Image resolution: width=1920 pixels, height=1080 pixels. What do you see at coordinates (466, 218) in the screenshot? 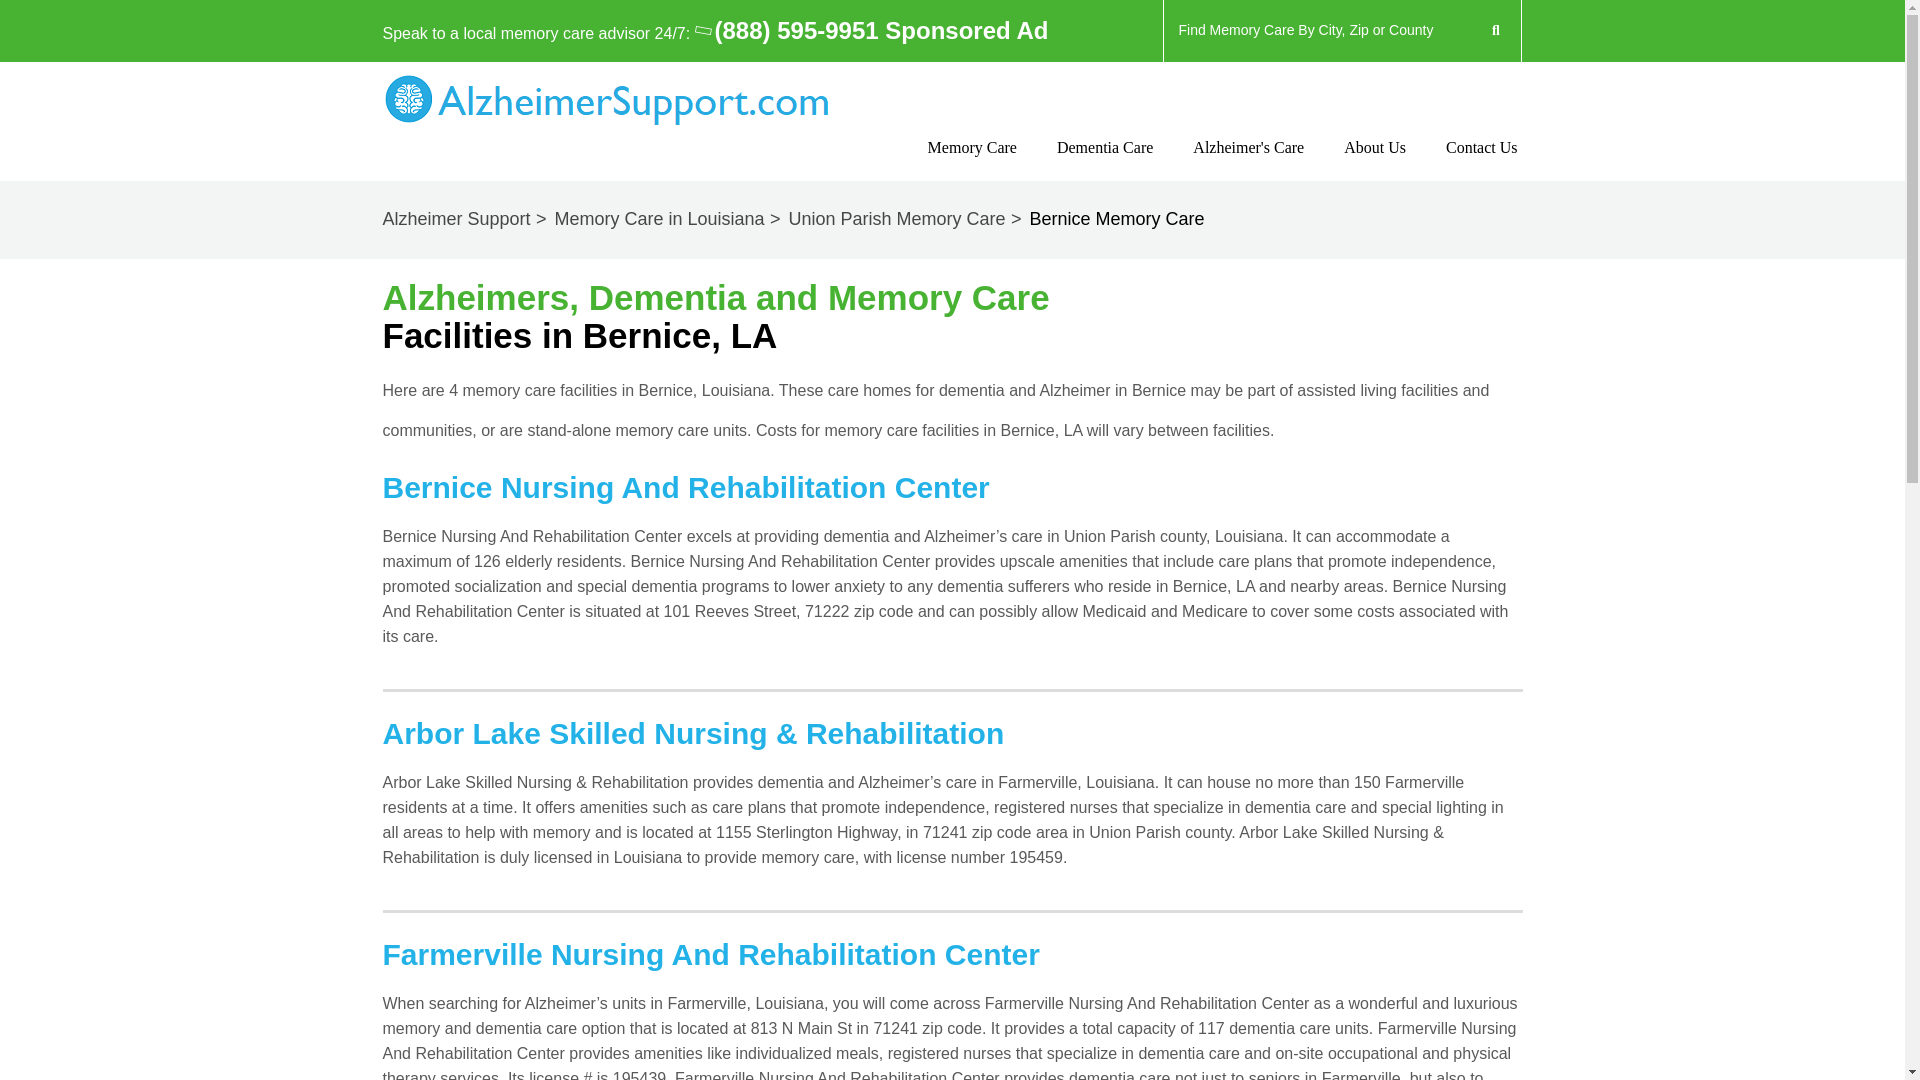
I see `Alzheimer Support` at bounding box center [466, 218].